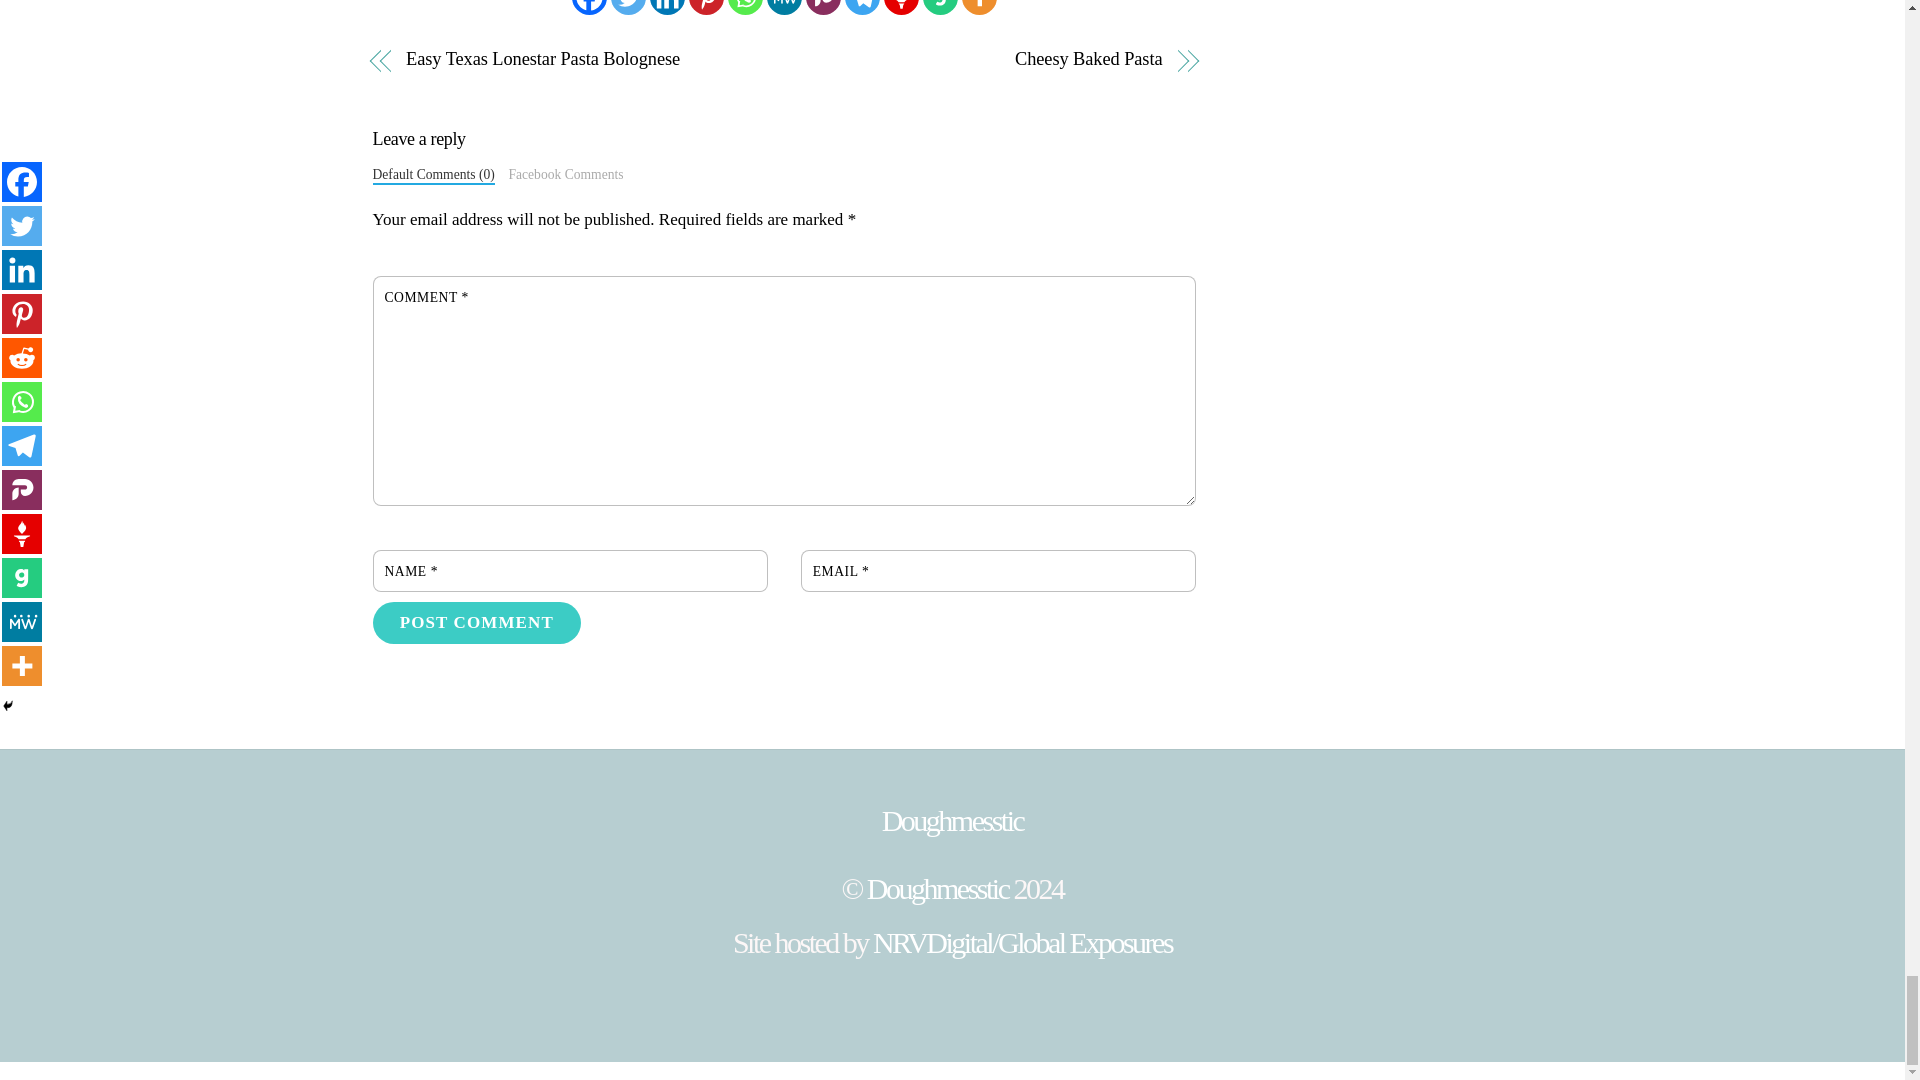  What do you see at coordinates (744, 8) in the screenshot?
I see `Whatsapp` at bounding box center [744, 8].